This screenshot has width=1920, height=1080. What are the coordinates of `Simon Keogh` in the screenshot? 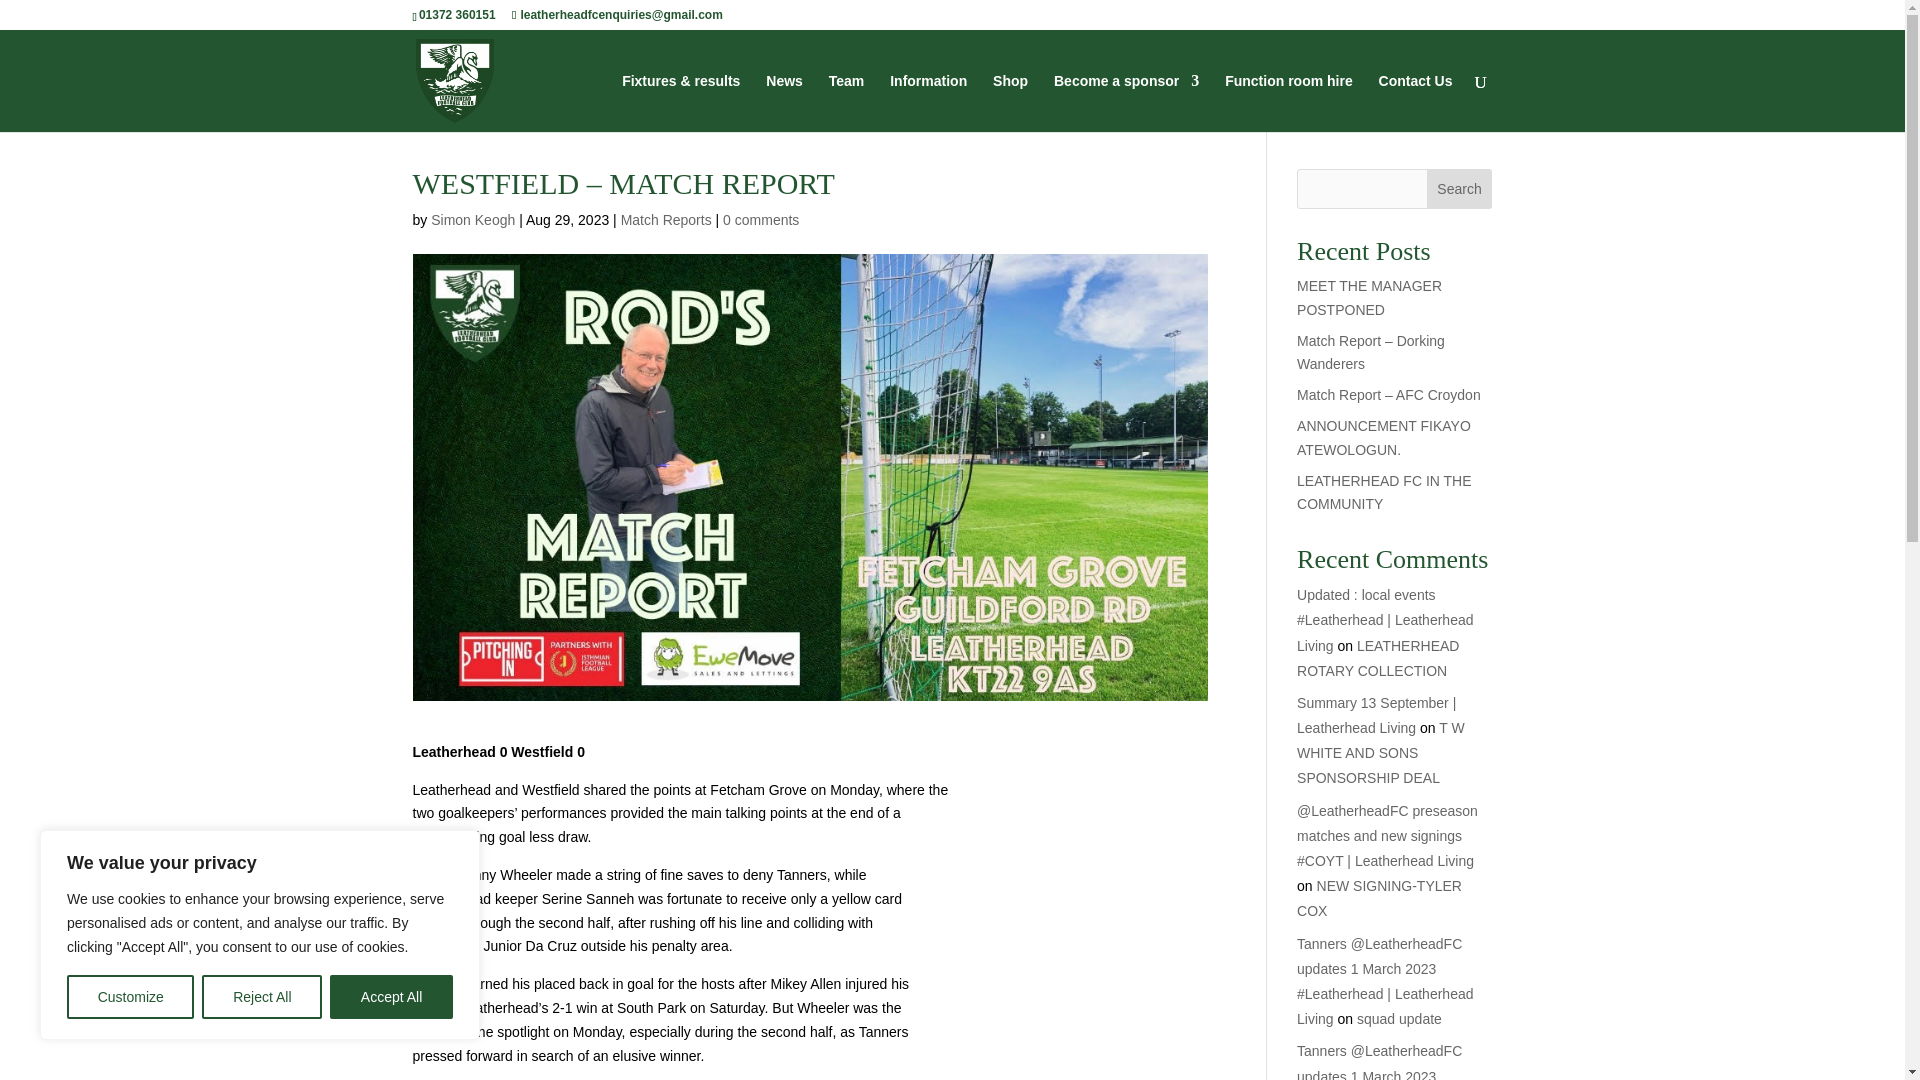 It's located at (472, 219).